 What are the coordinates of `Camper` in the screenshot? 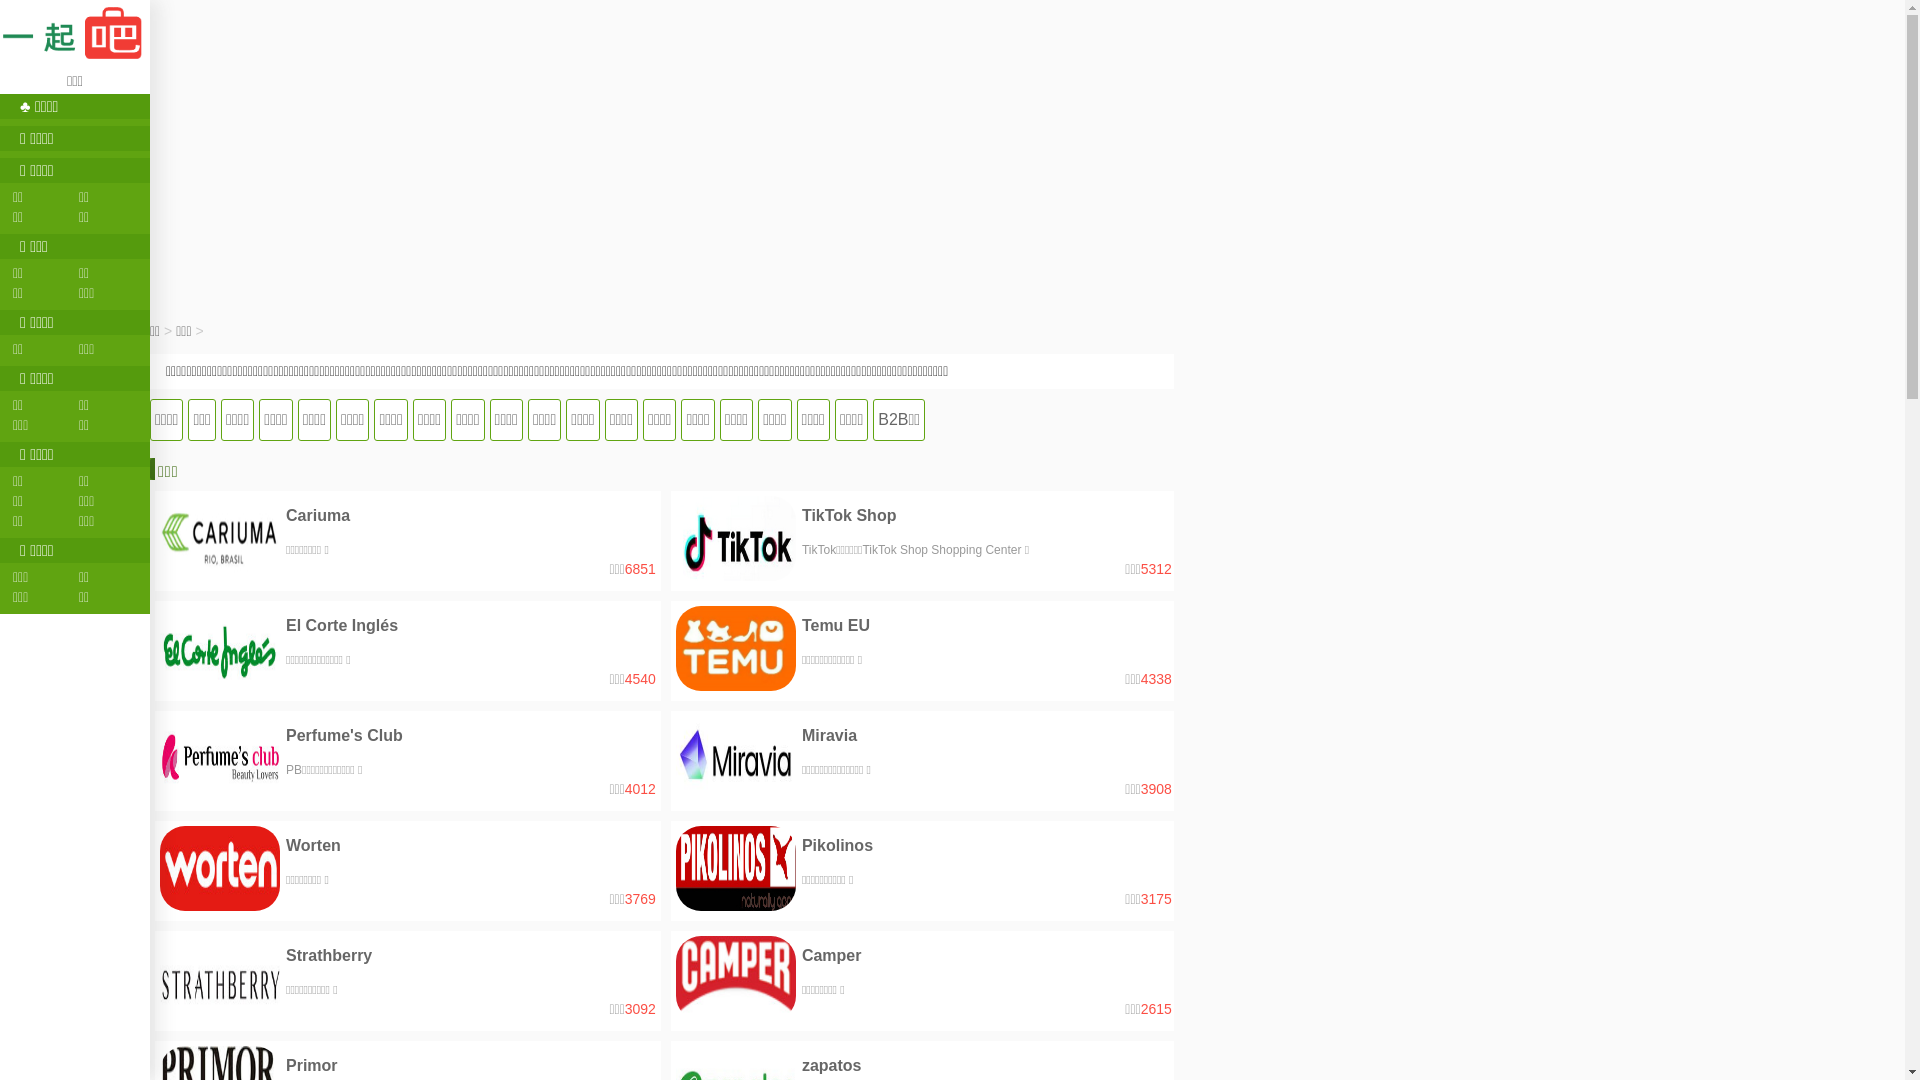 It's located at (832, 956).